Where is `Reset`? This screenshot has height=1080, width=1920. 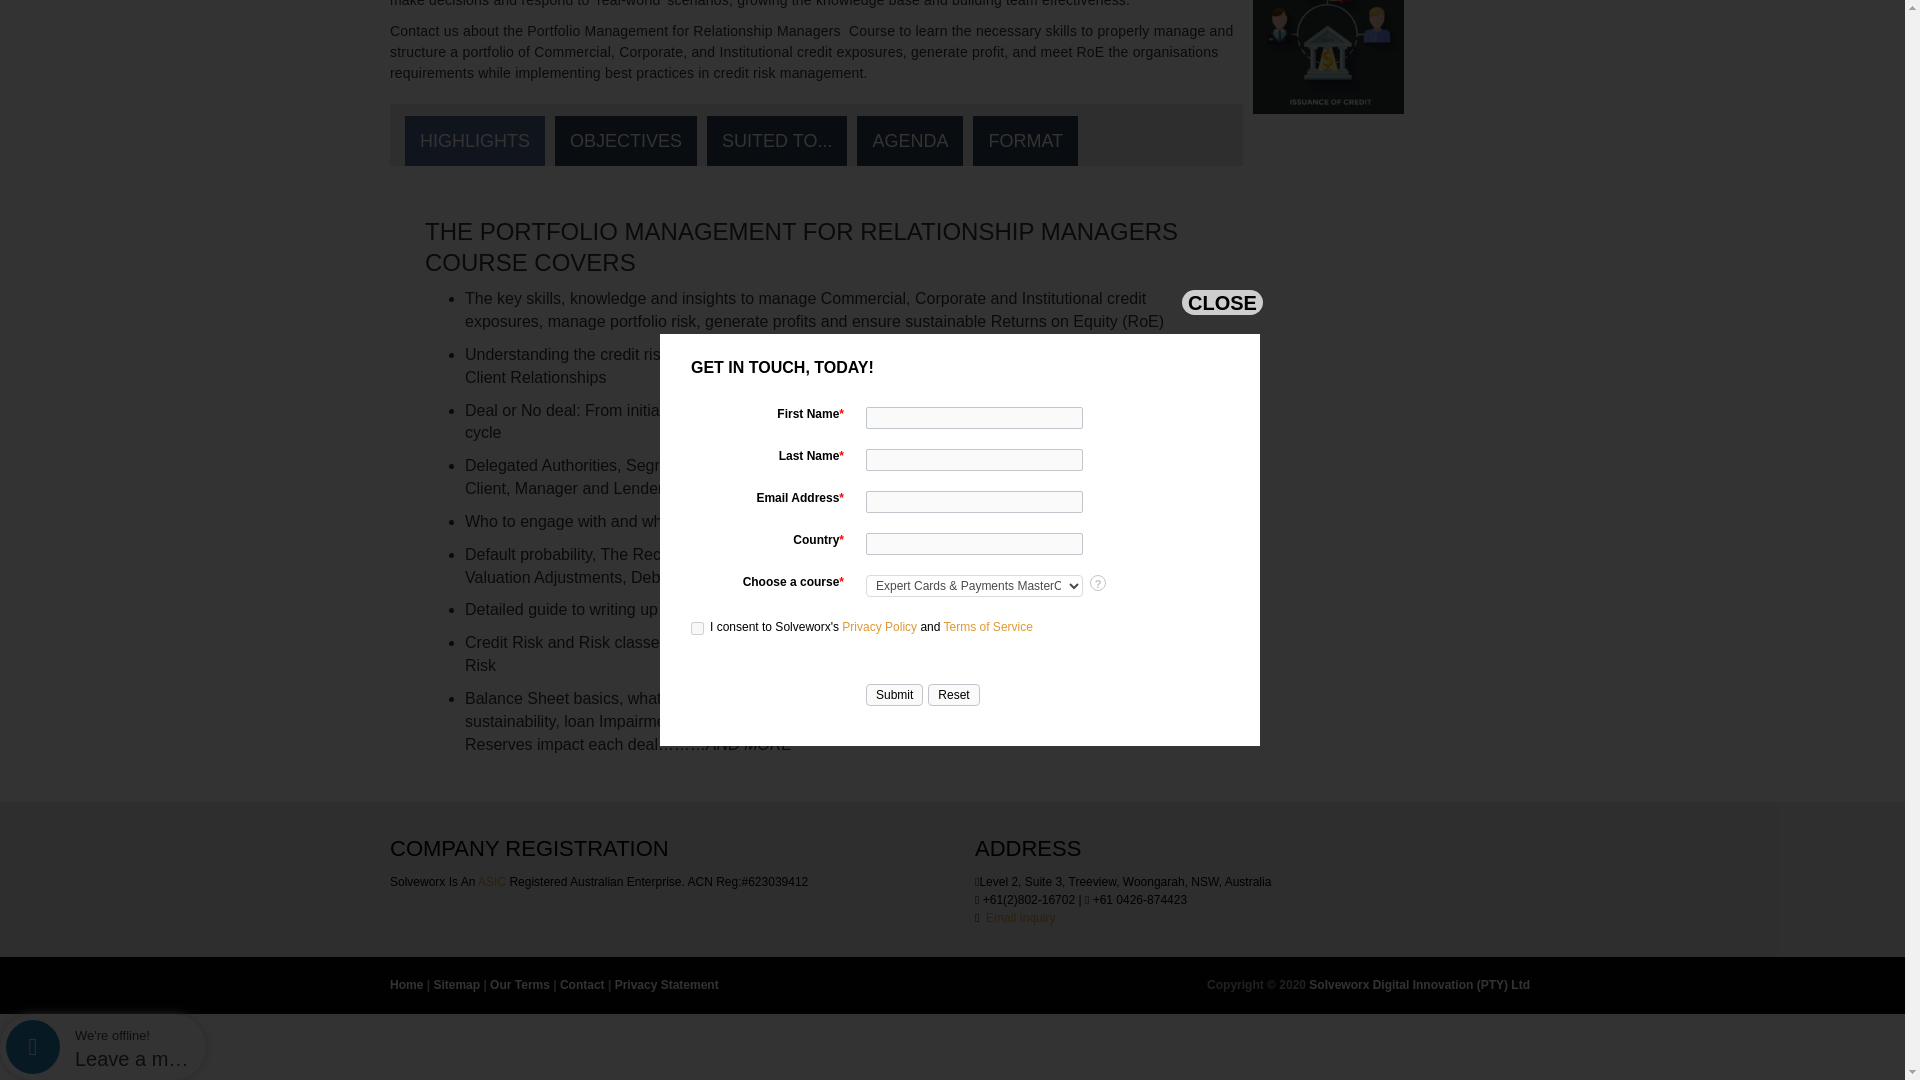 Reset is located at coordinates (953, 78).